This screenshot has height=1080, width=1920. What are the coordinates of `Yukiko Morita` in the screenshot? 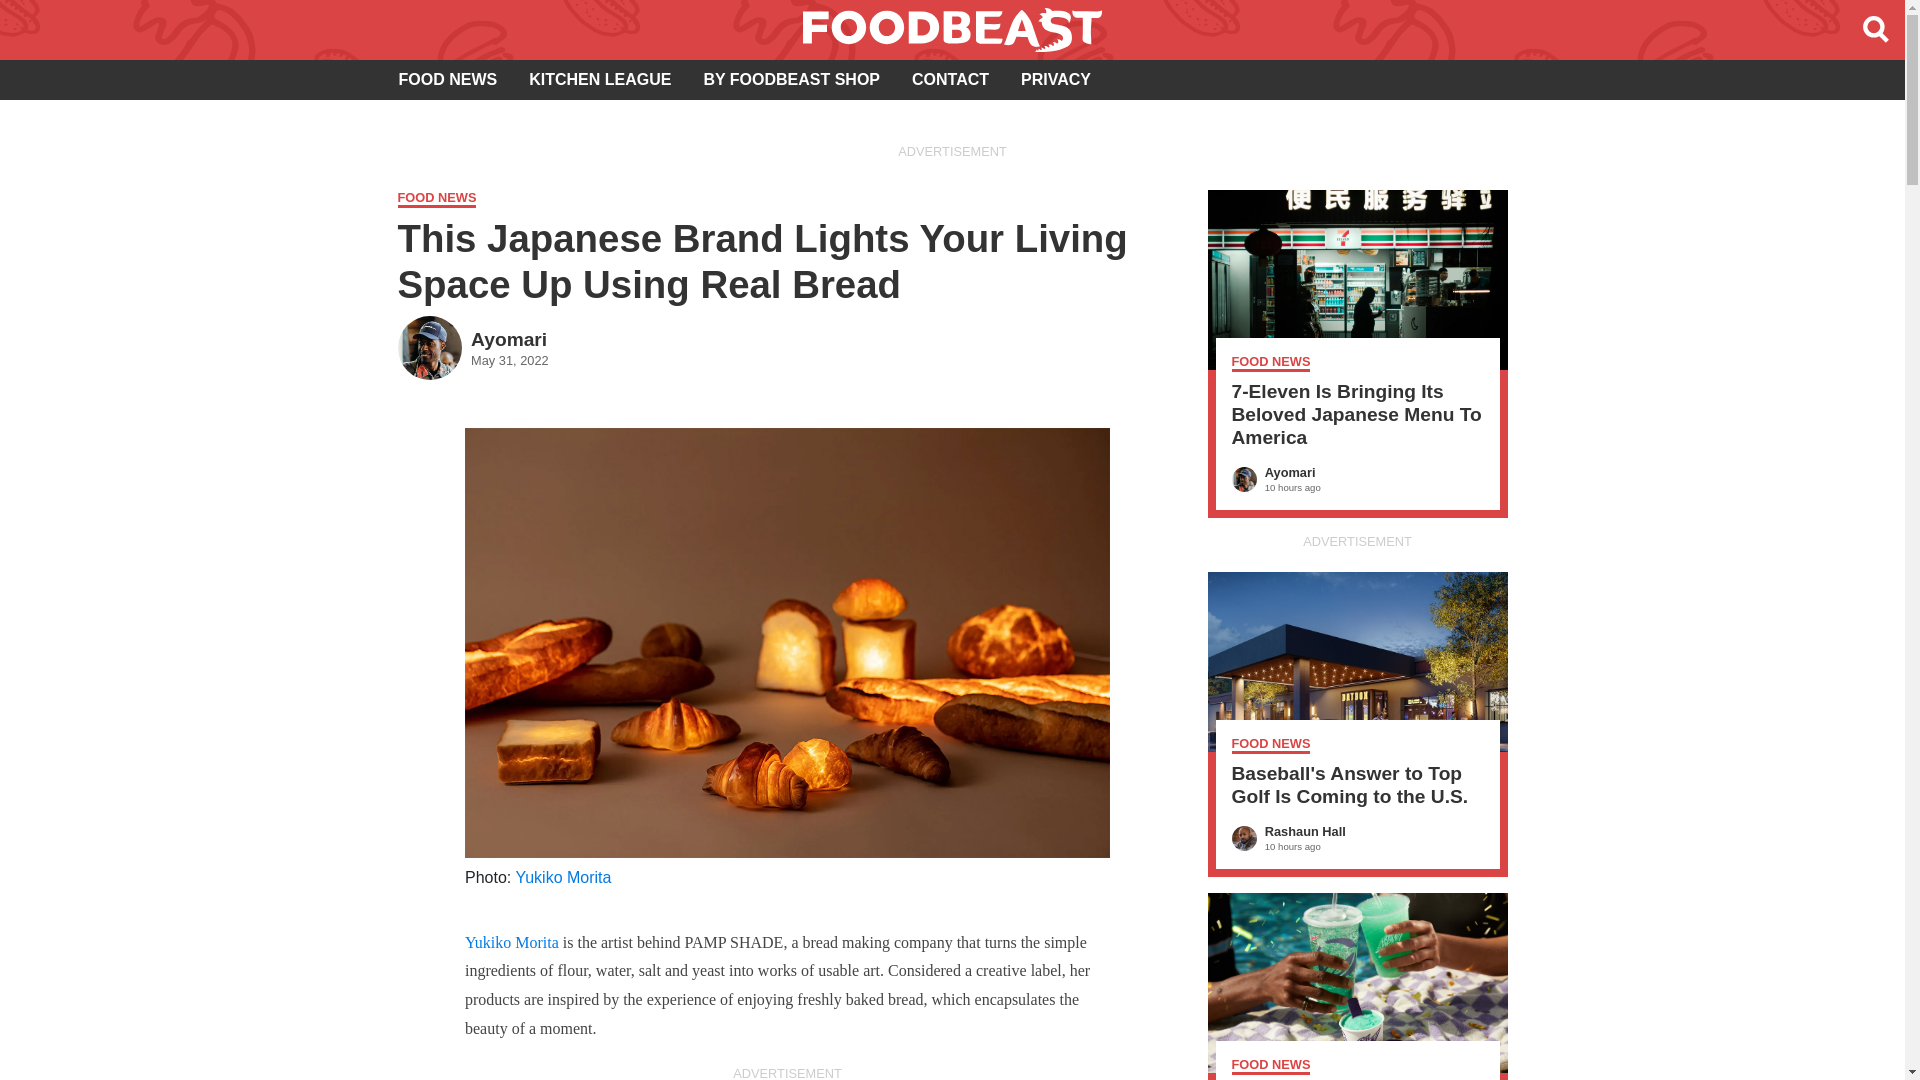 It's located at (447, 80).